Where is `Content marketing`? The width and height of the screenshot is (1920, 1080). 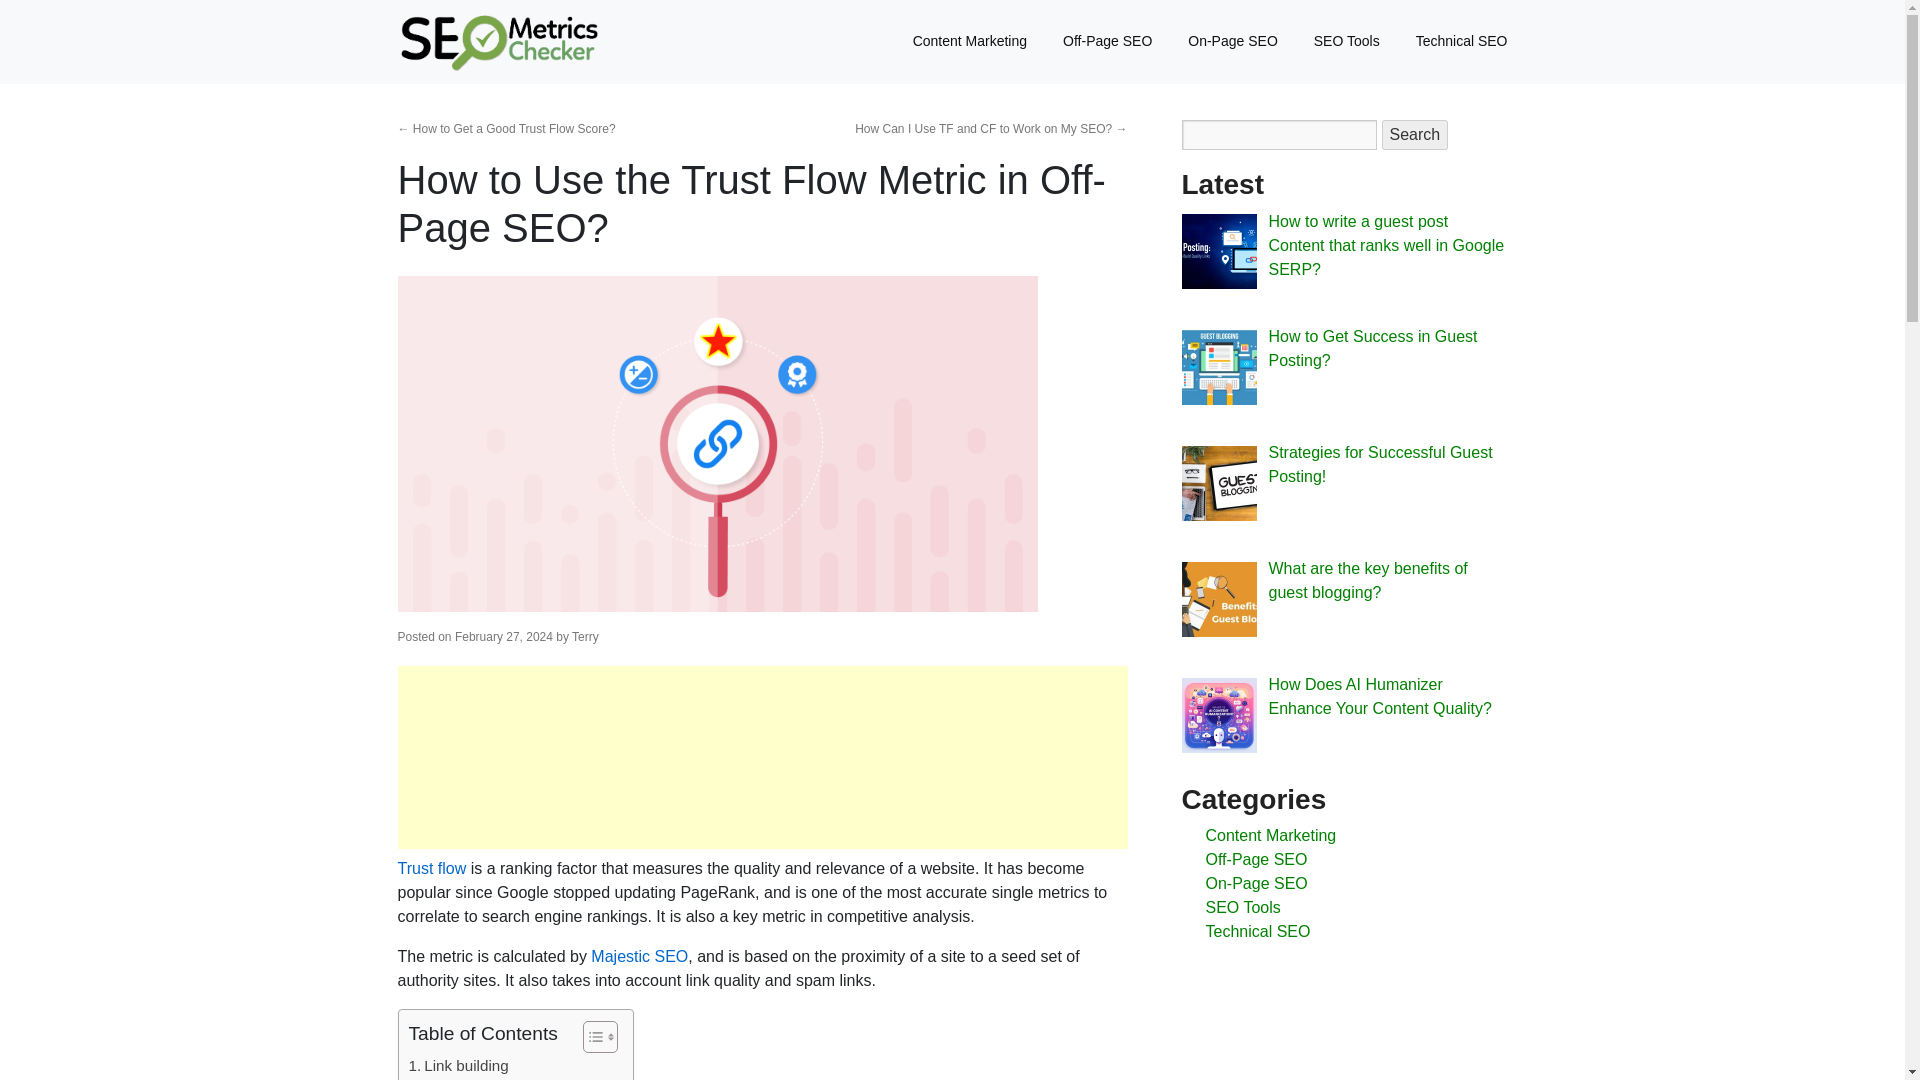 Content marketing is located at coordinates (477, 1078).